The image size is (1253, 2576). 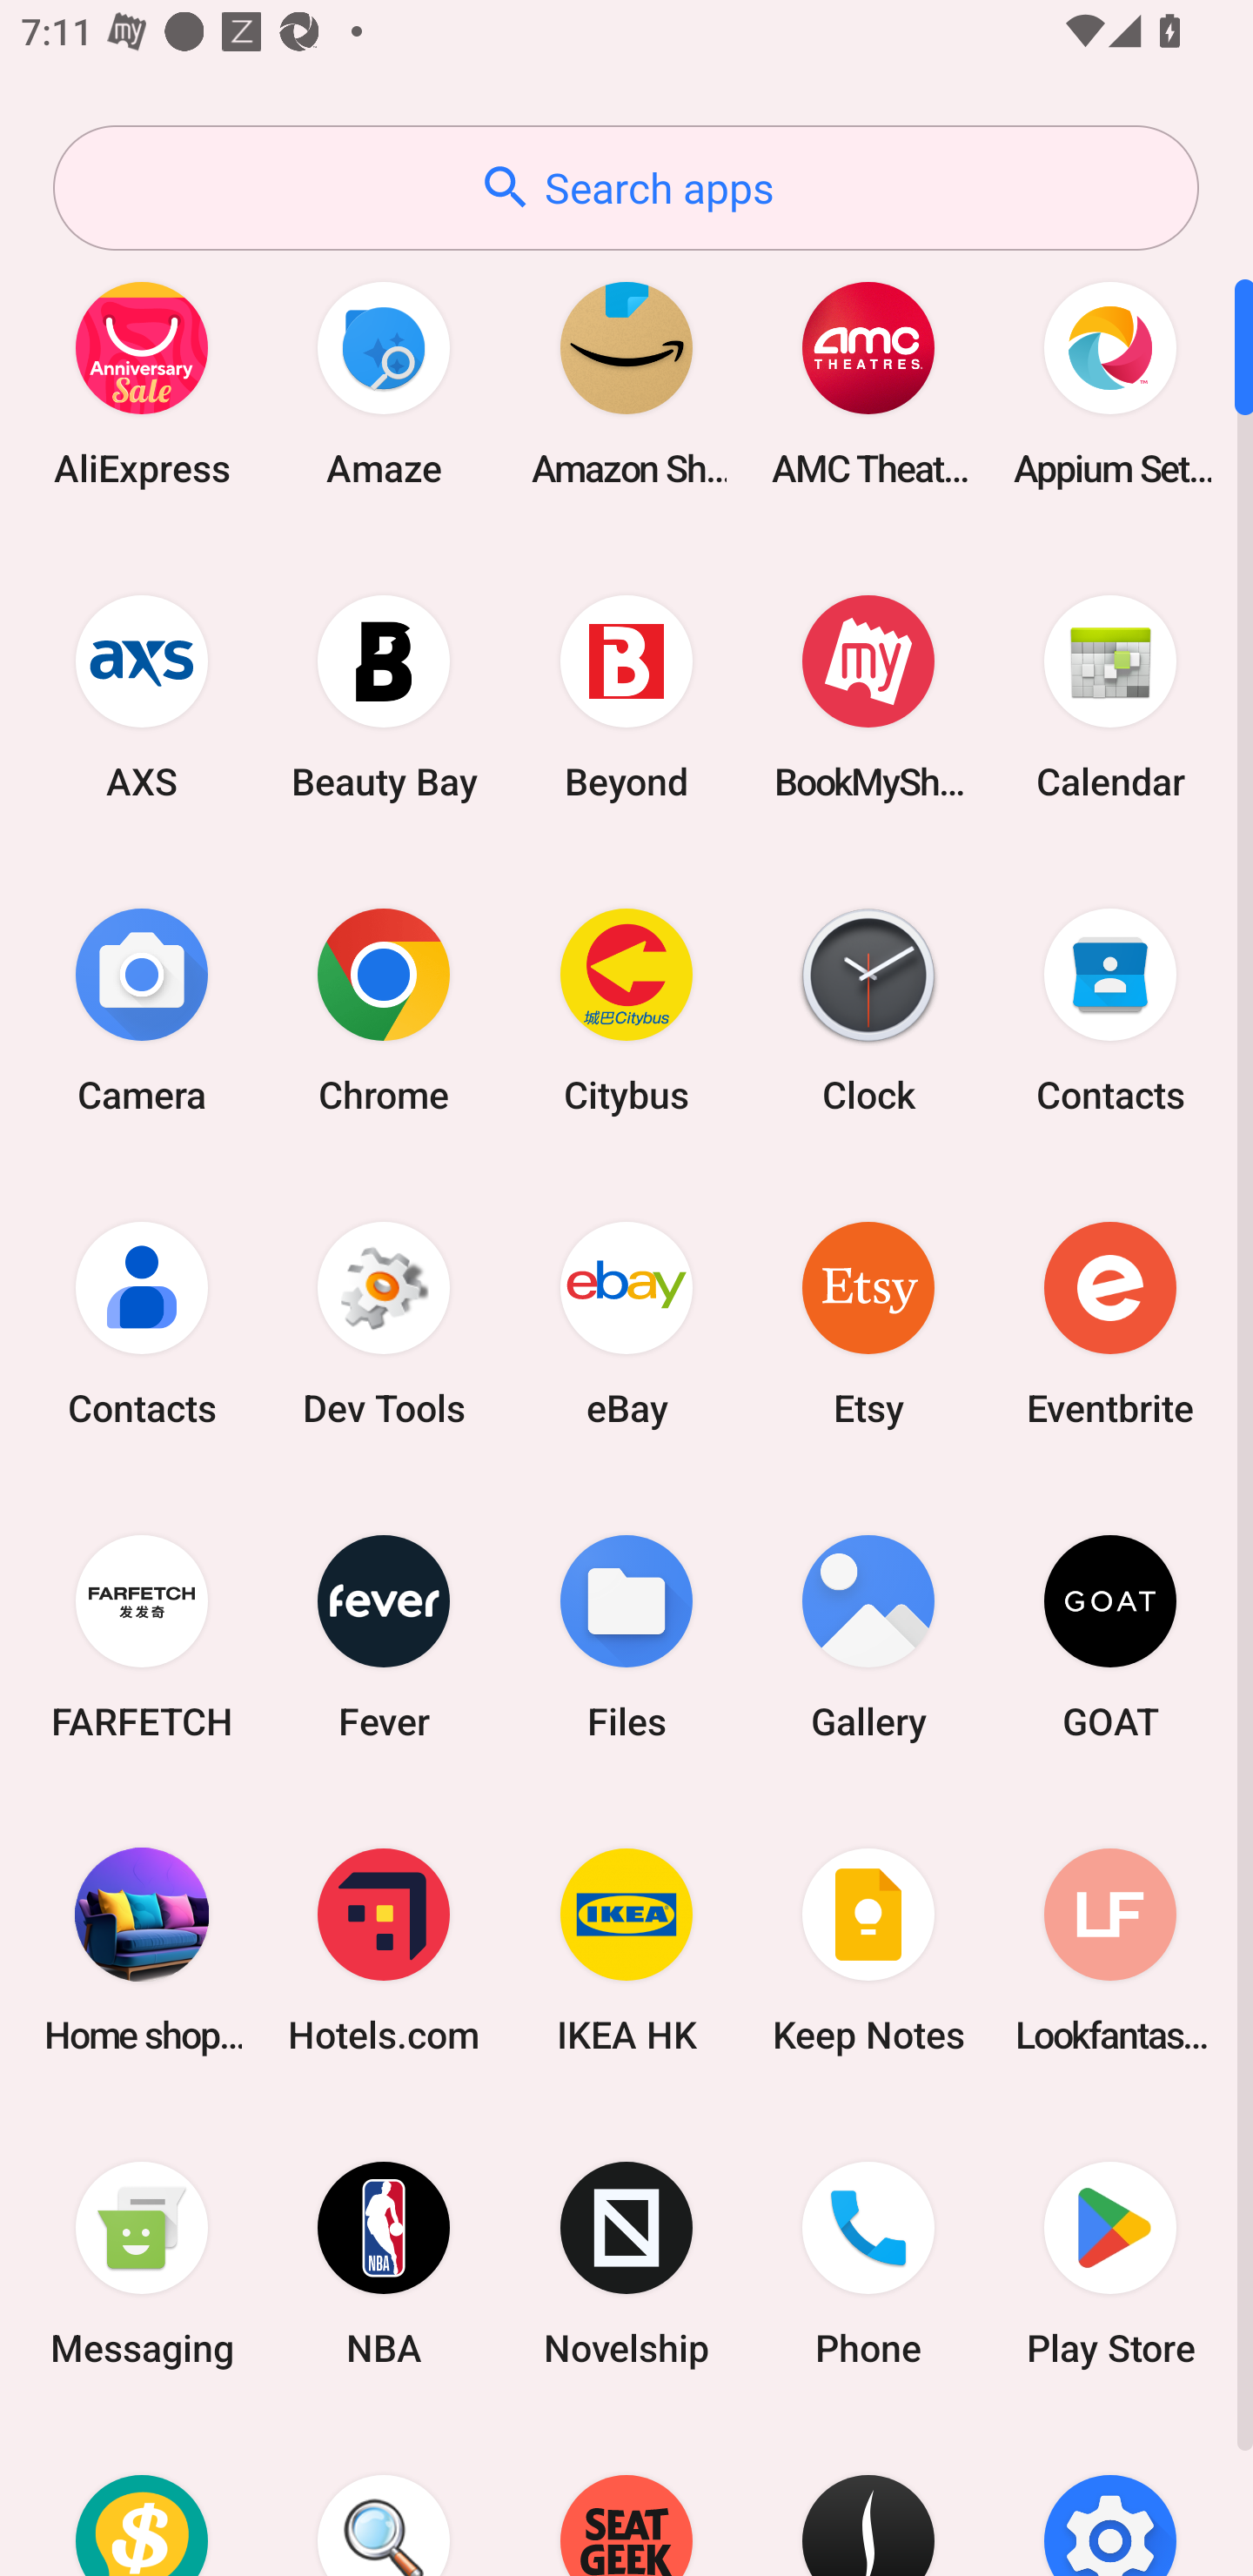 What do you see at coordinates (626, 1010) in the screenshot?
I see `Citybus` at bounding box center [626, 1010].